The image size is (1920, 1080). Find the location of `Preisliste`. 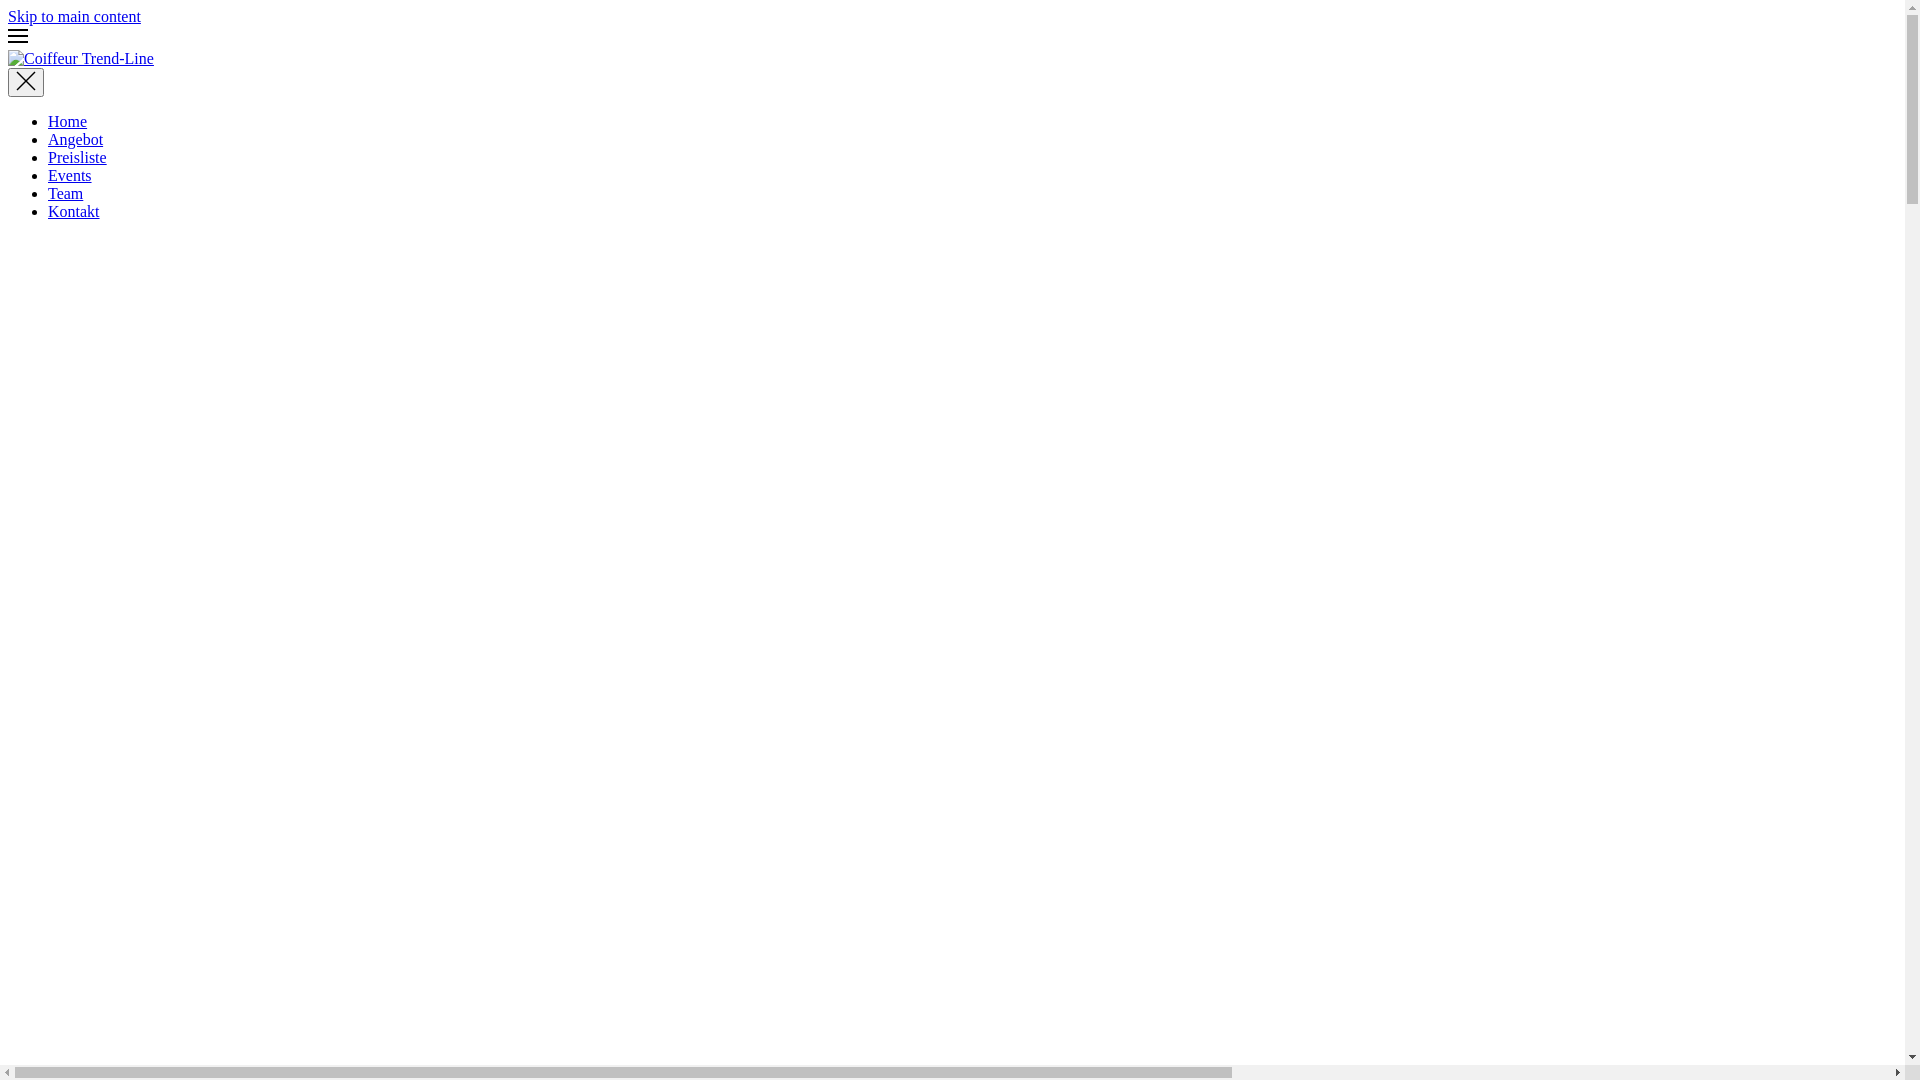

Preisliste is located at coordinates (78, 158).